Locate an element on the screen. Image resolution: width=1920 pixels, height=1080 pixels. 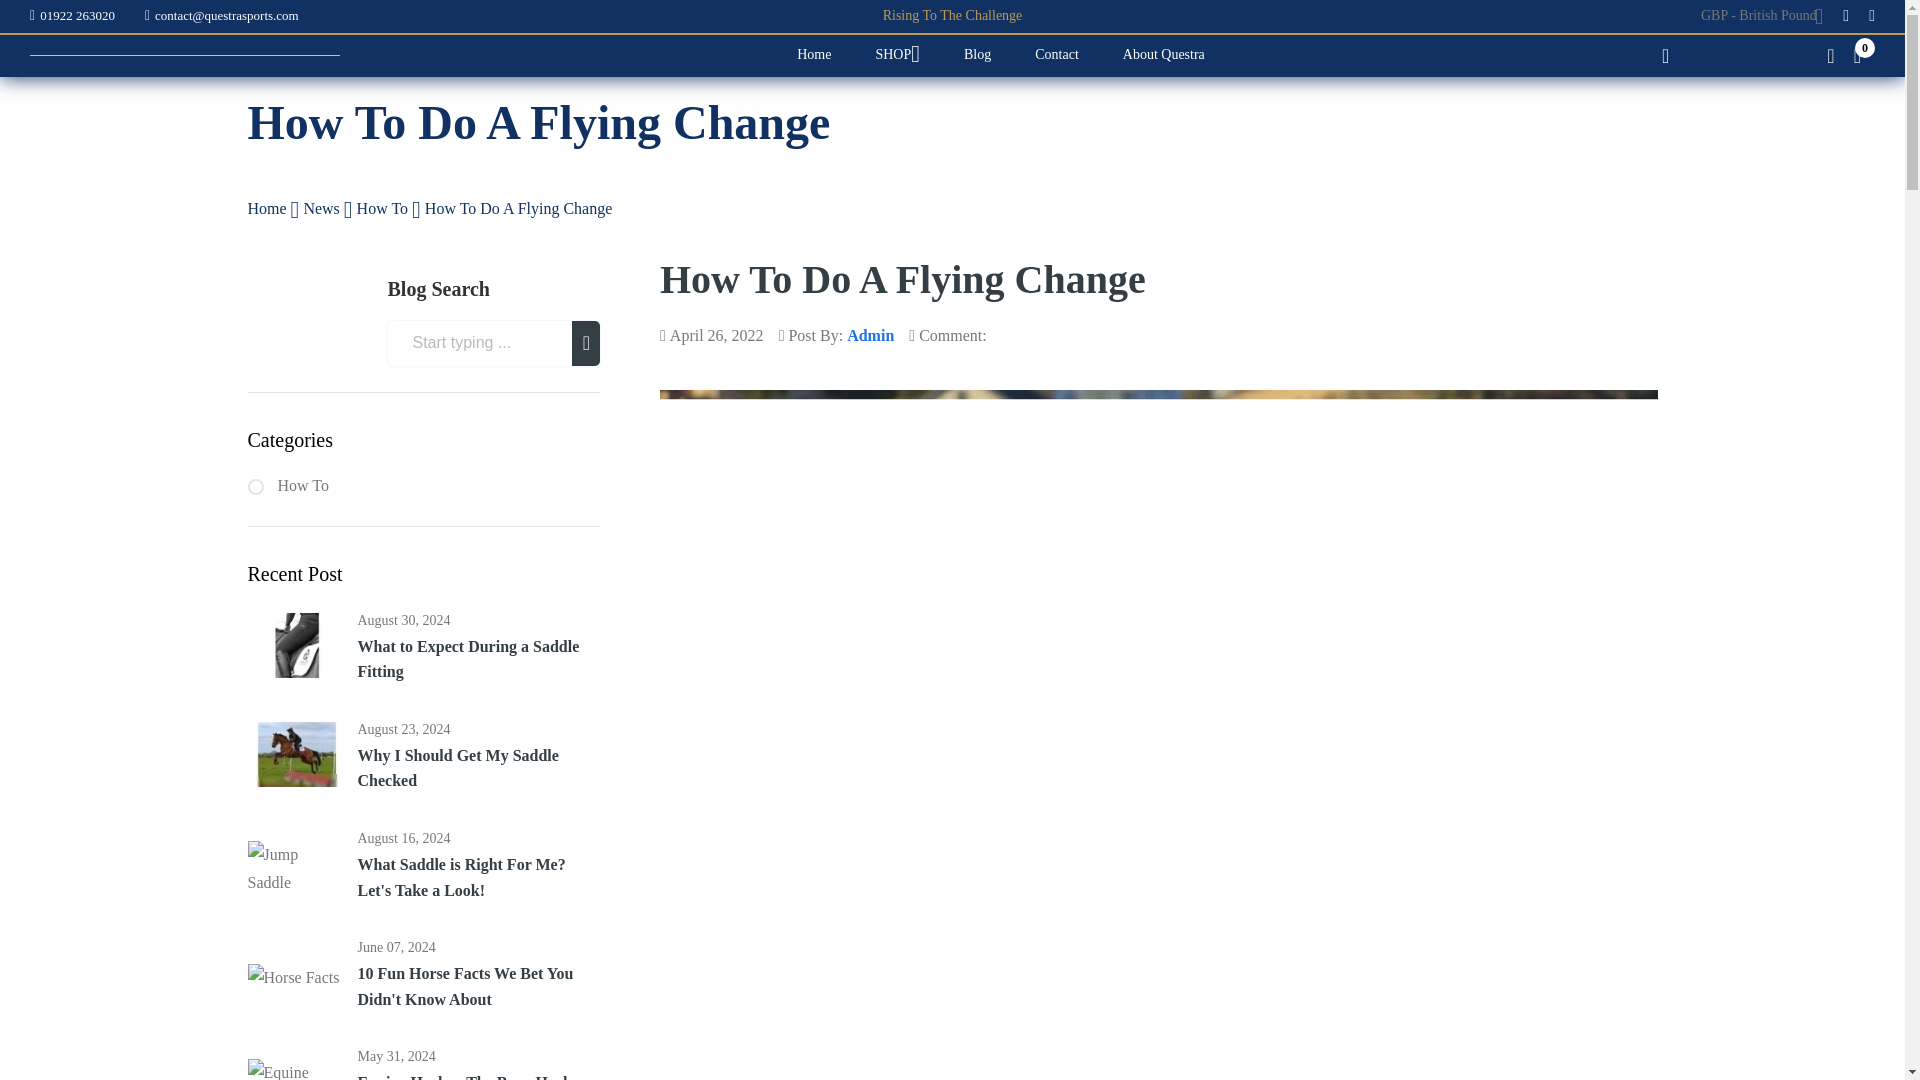
Home is located at coordinates (814, 56).